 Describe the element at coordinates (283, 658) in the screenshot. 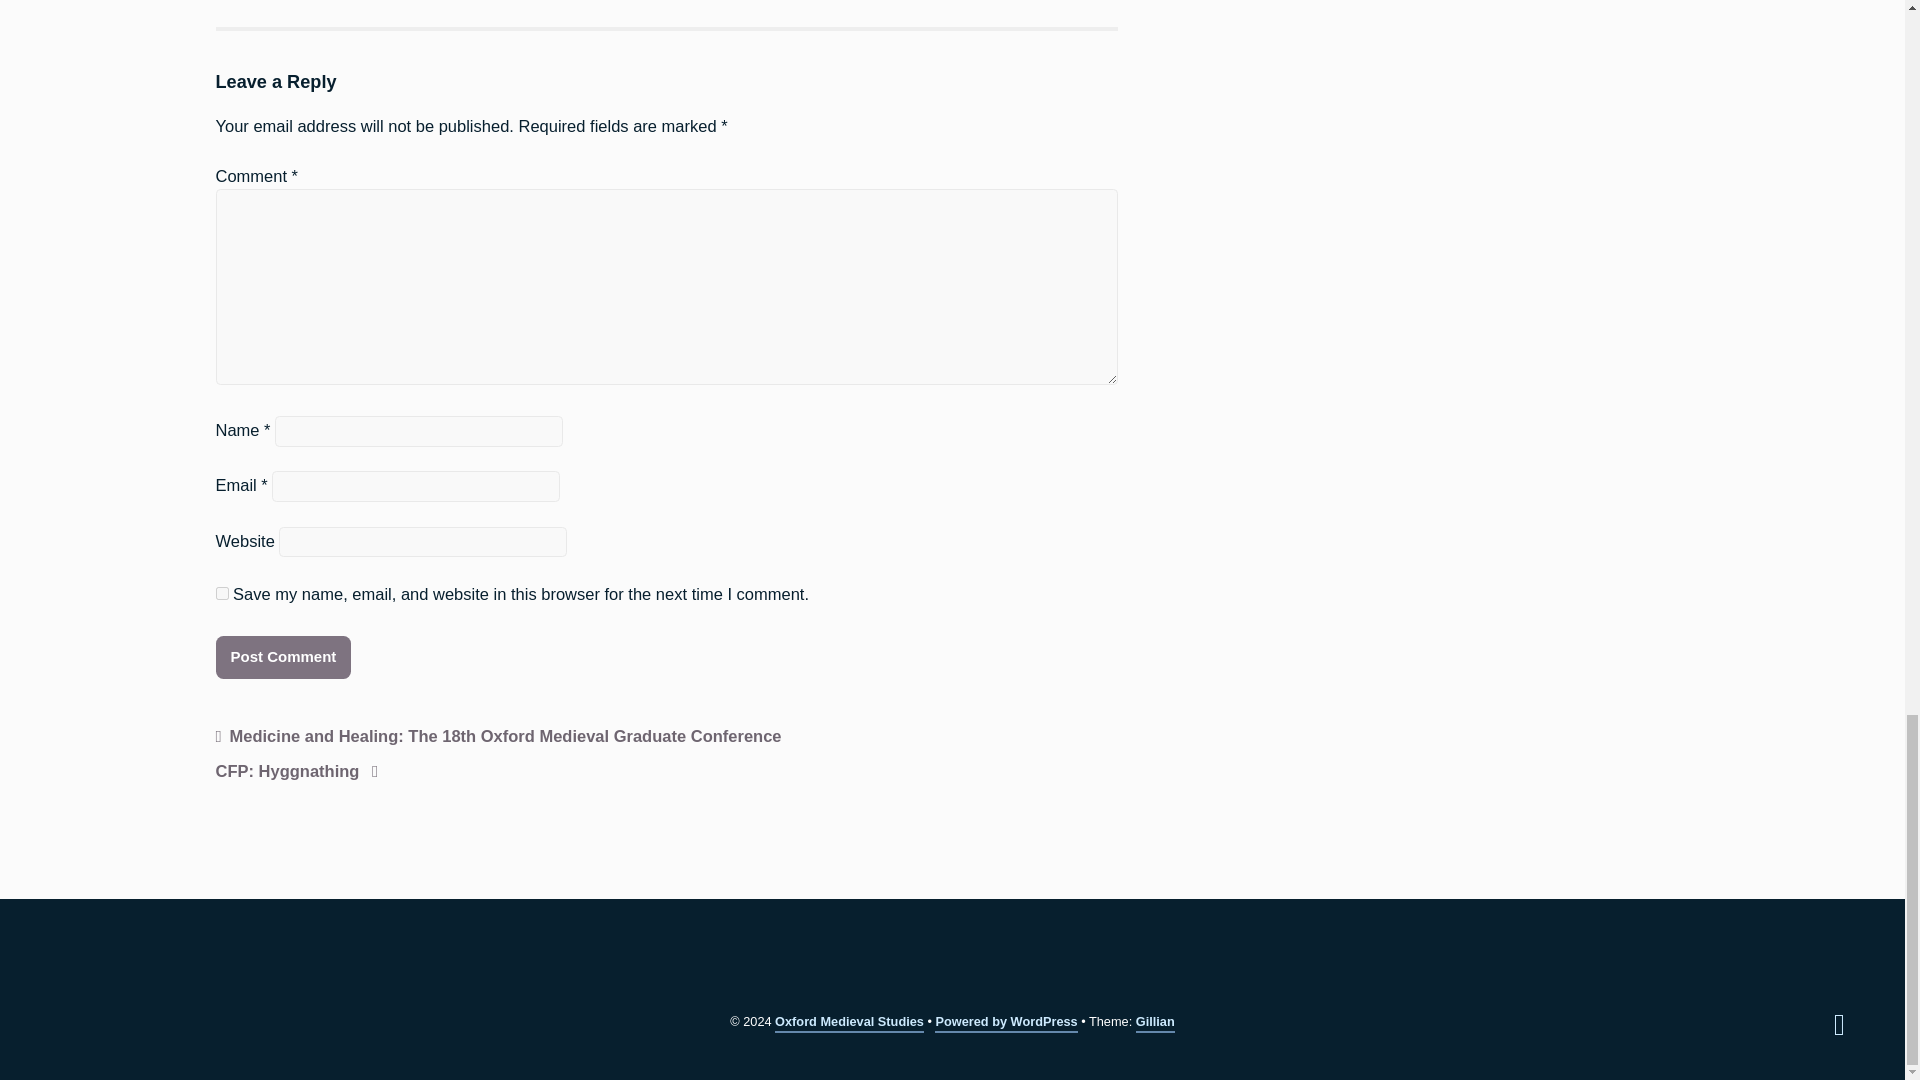

I see `Post Comment` at that location.